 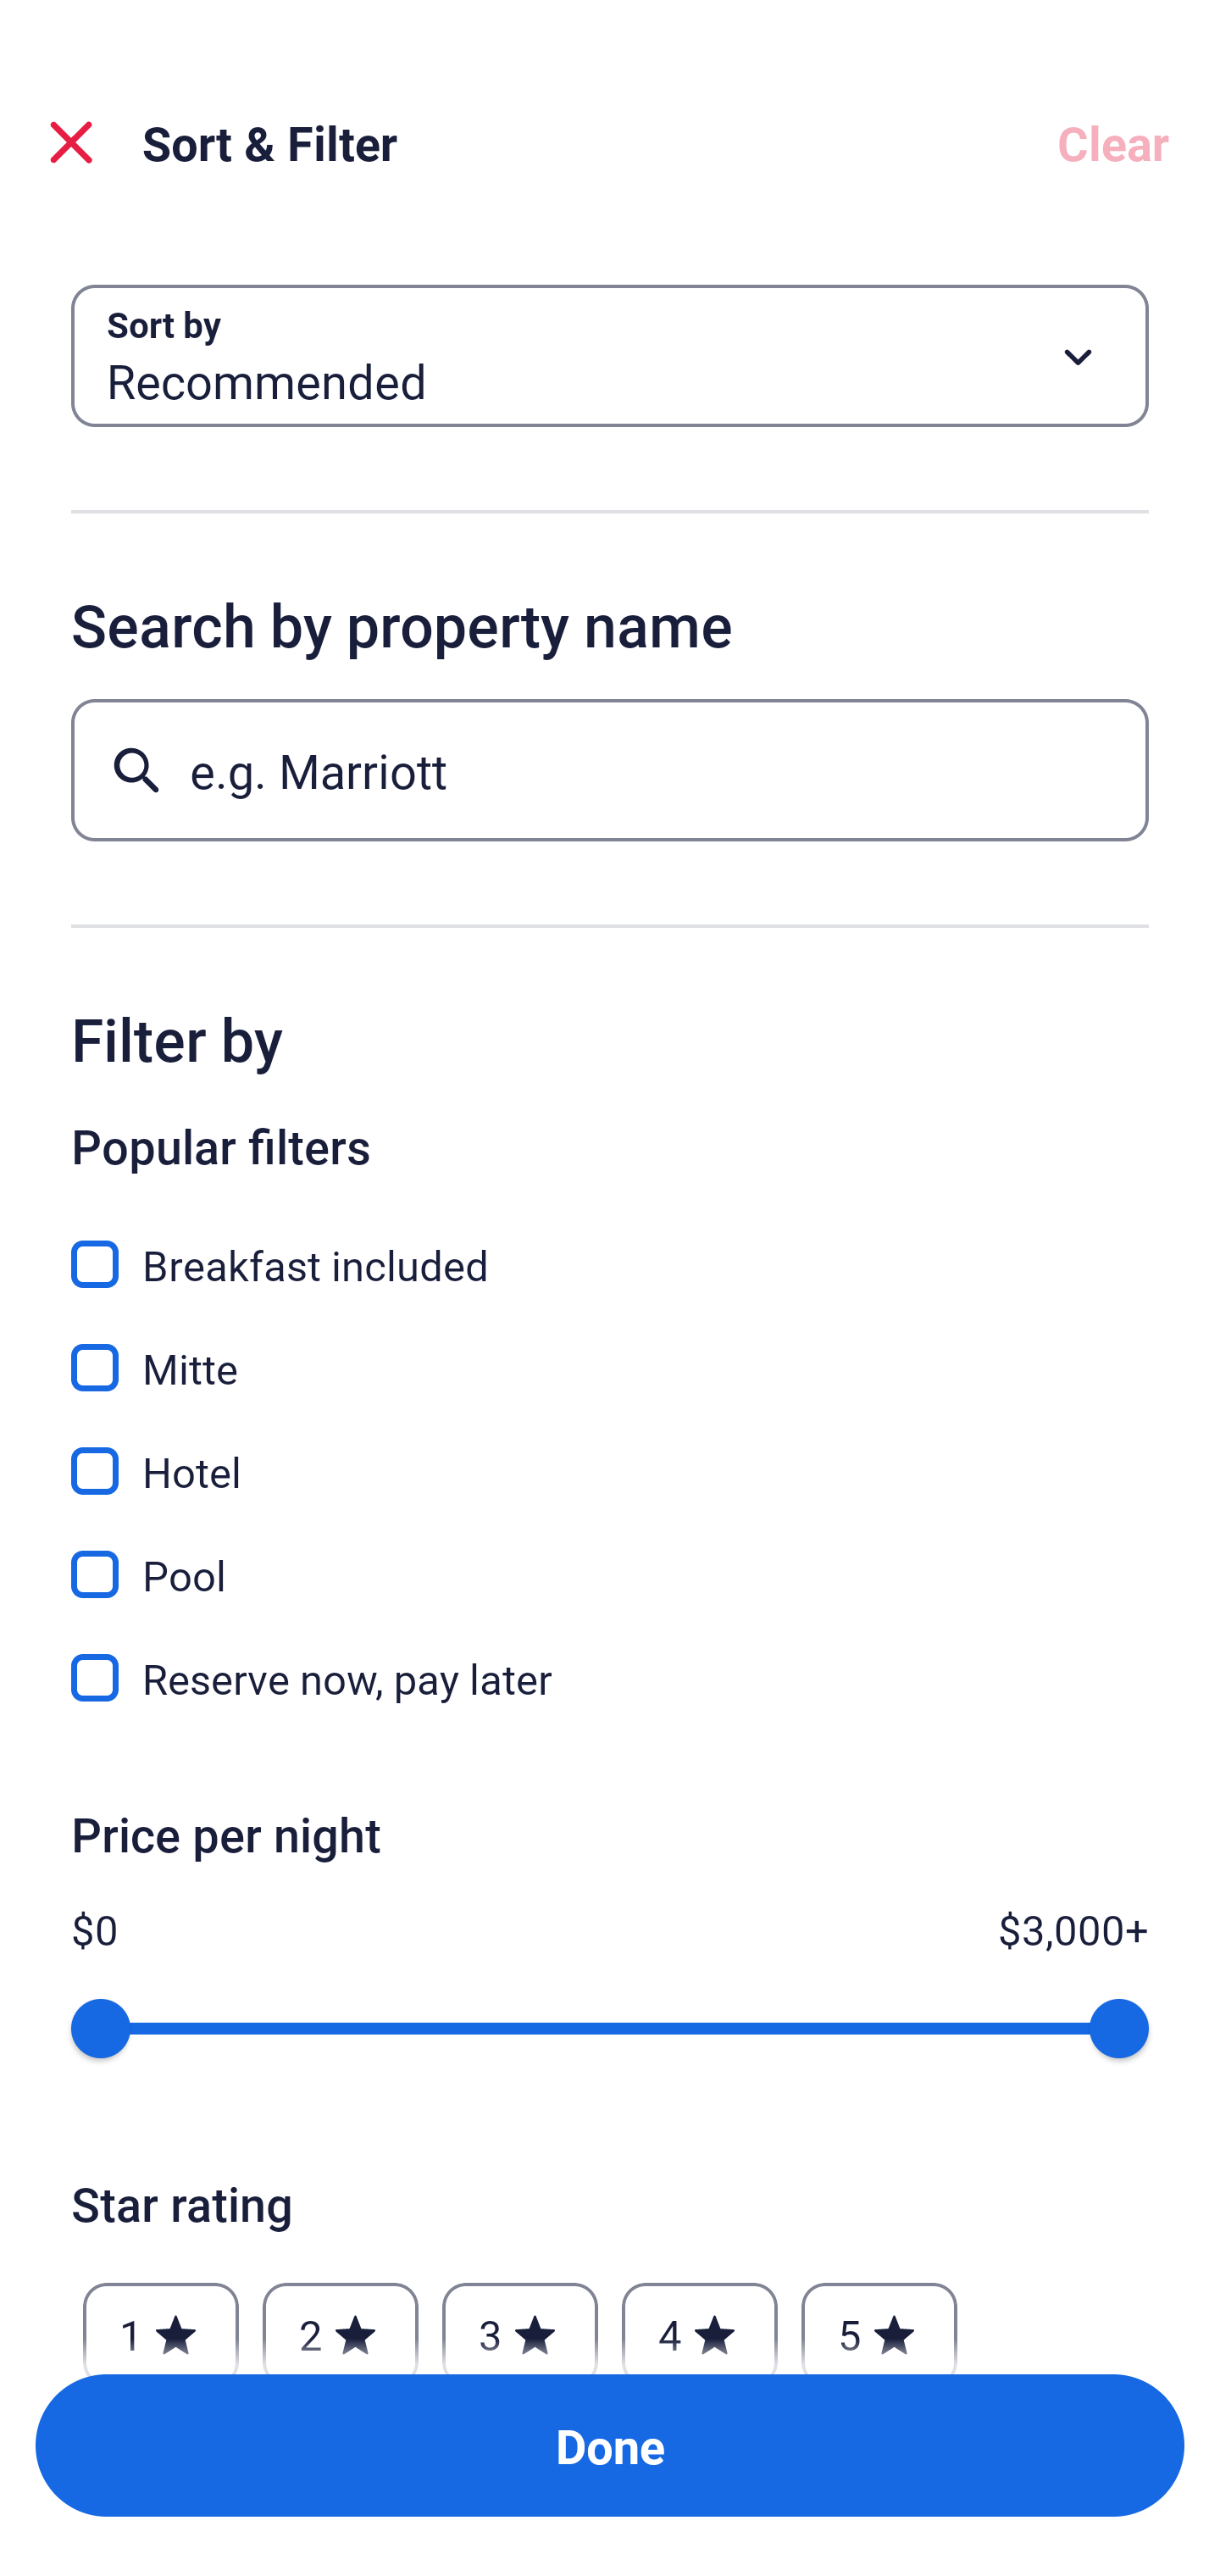 What do you see at coordinates (610, 1246) in the screenshot?
I see `Breakfast included, Breakfast included` at bounding box center [610, 1246].